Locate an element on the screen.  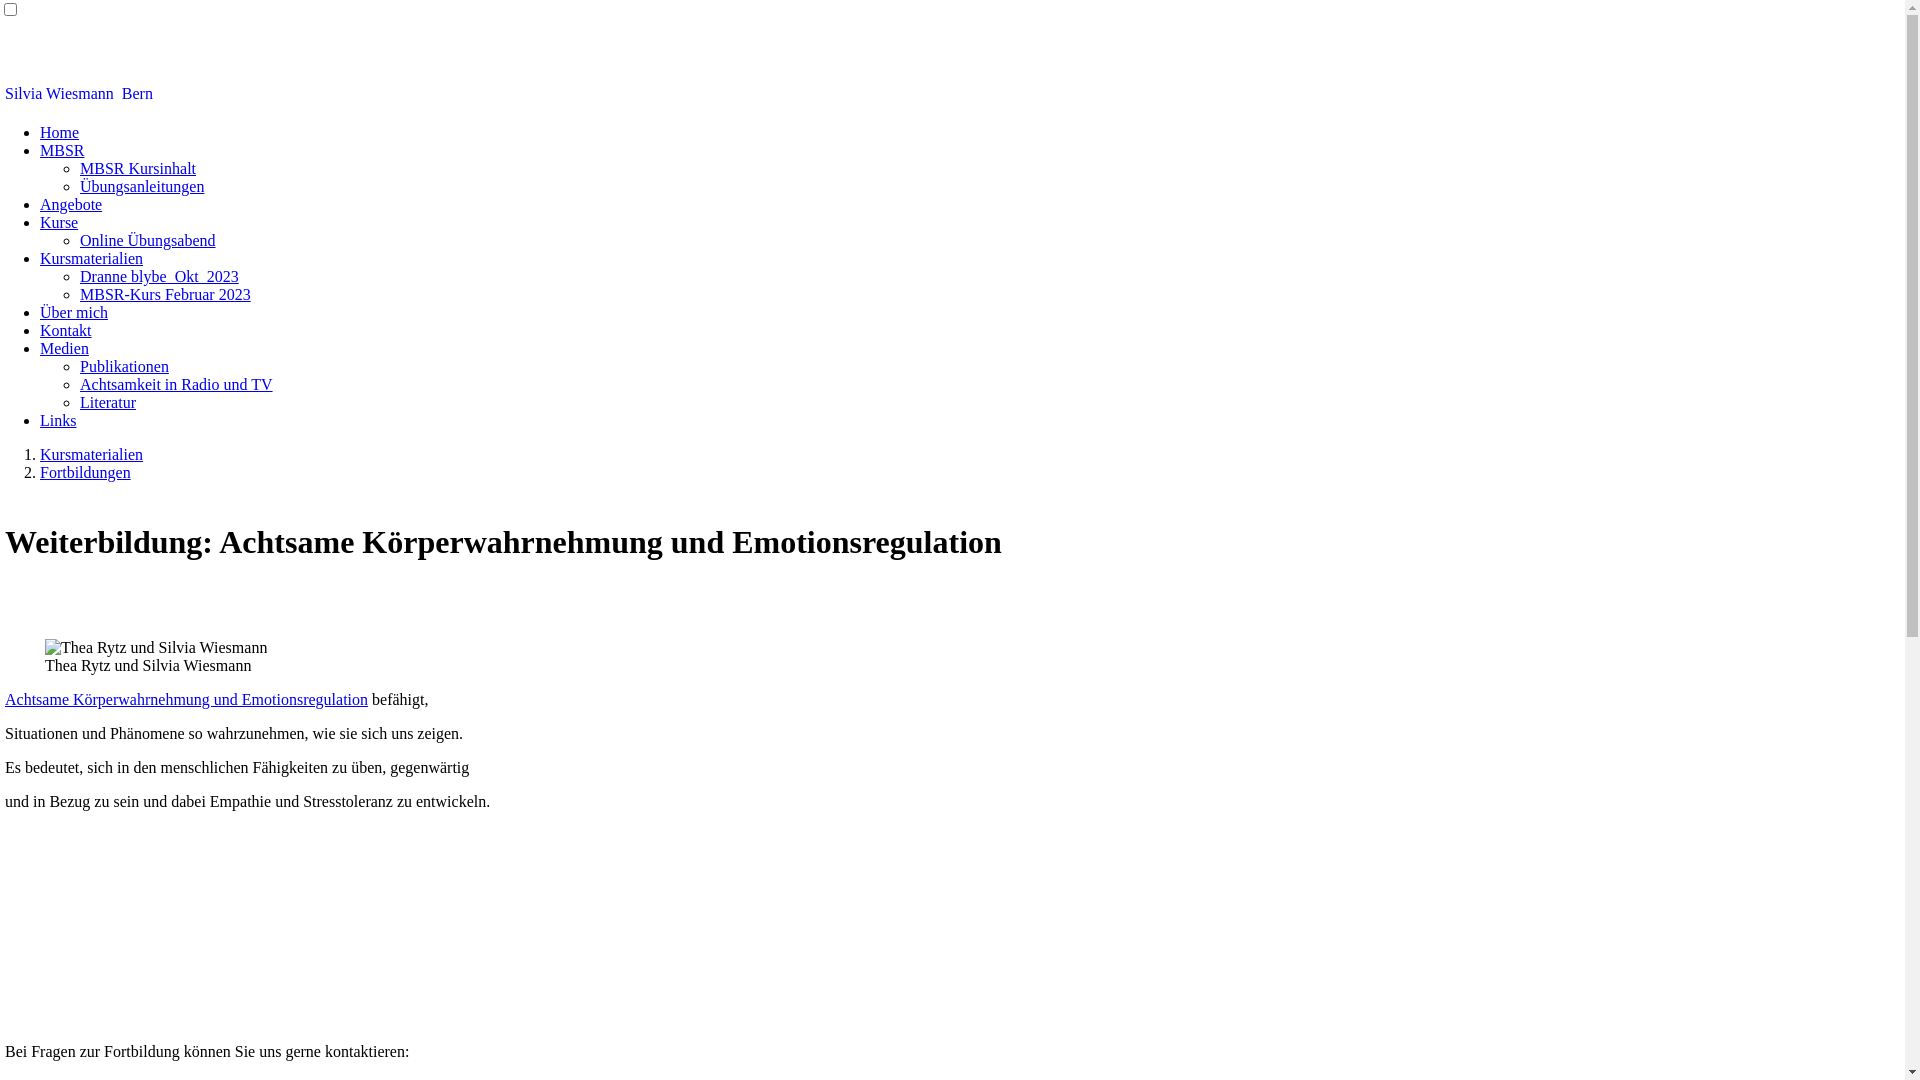
Kurse is located at coordinates (59, 222).